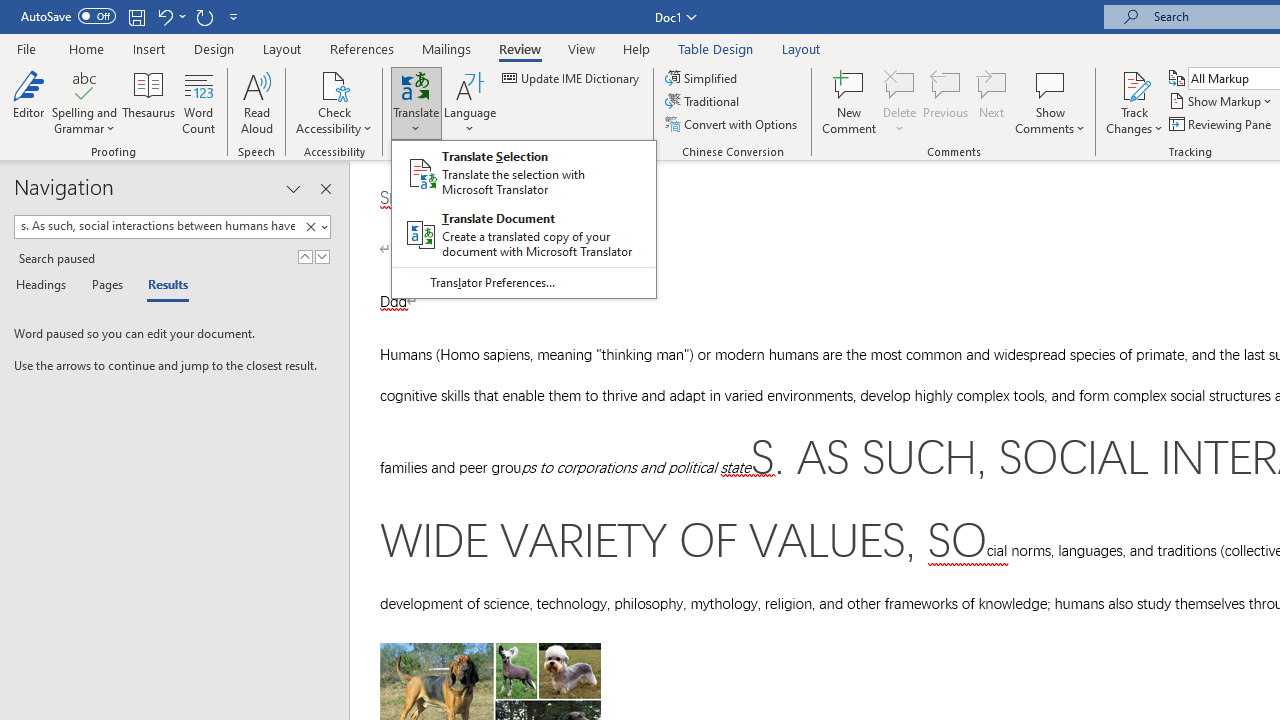 This screenshot has width=1280, height=720. I want to click on Tr&anslate, so click(523, 218).